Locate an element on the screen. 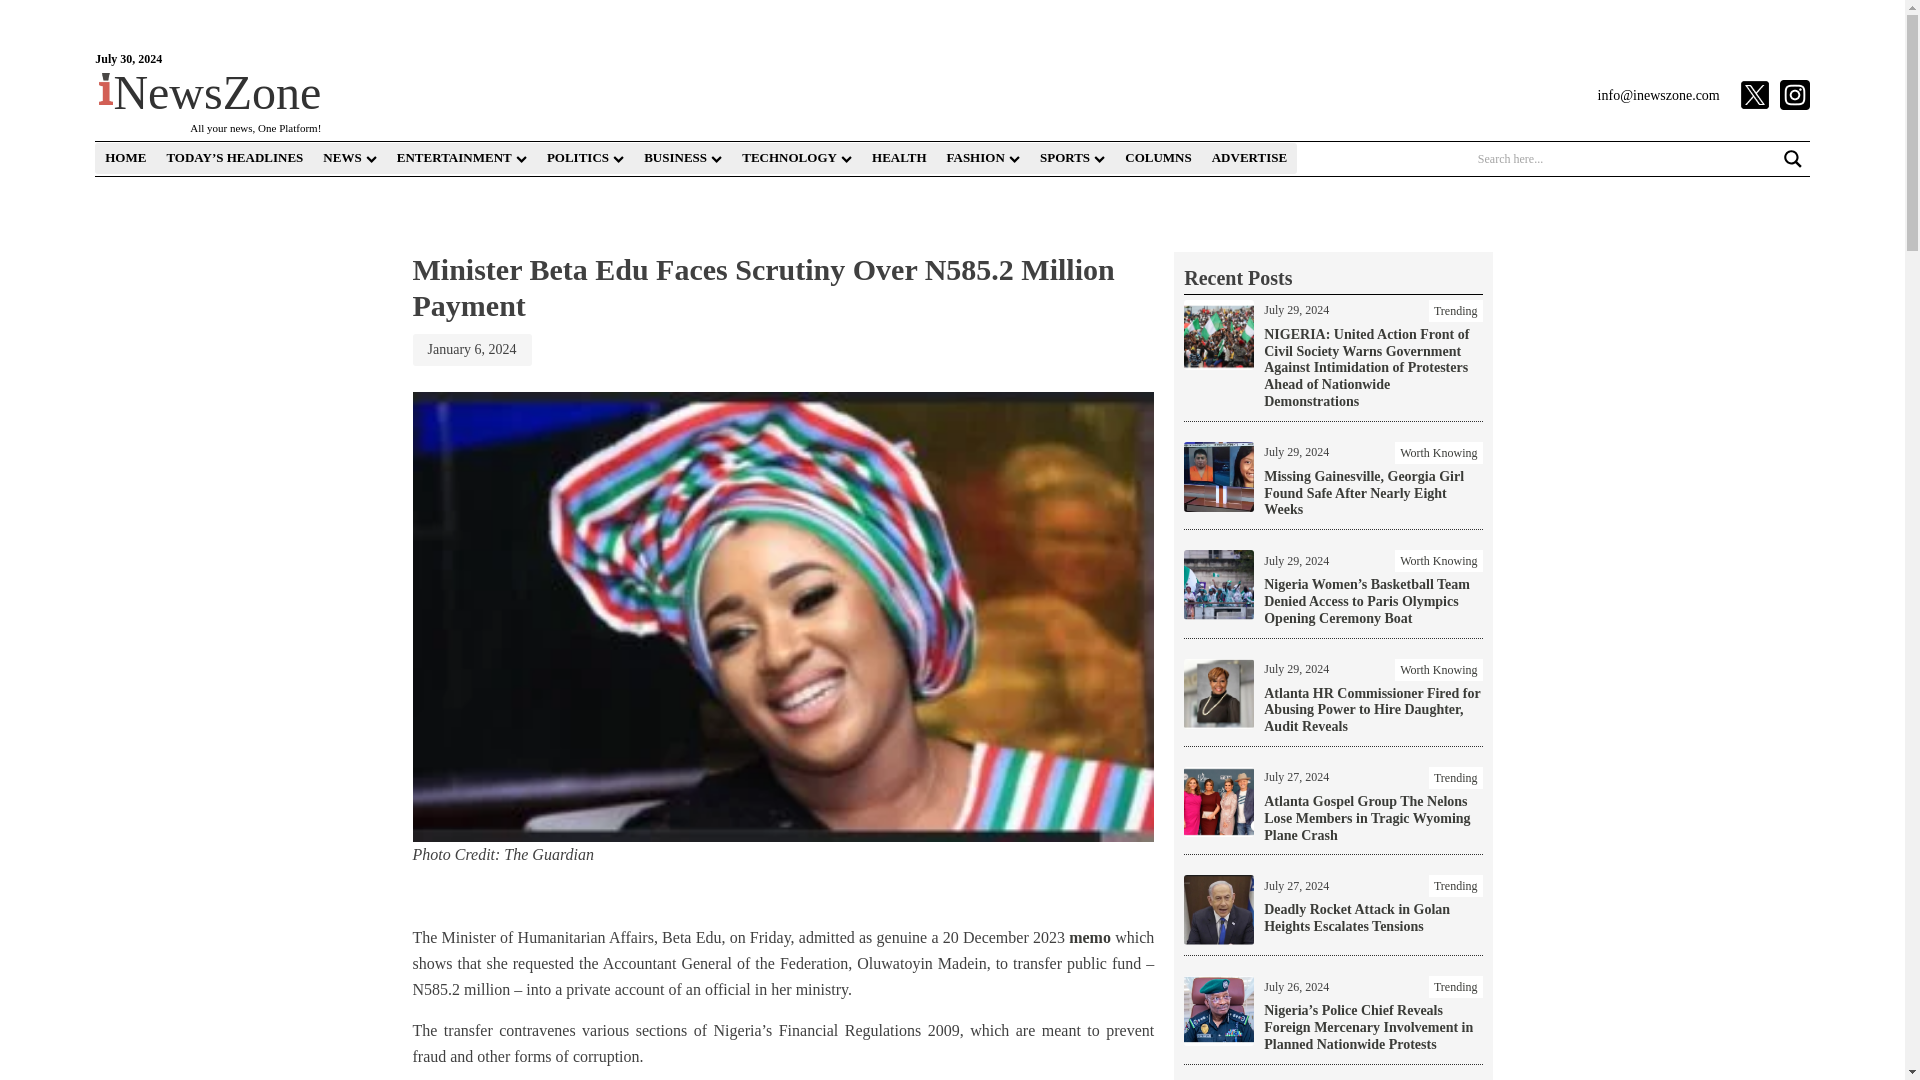 Image resolution: width=1920 pixels, height=1080 pixels. NEWS is located at coordinates (348, 158).